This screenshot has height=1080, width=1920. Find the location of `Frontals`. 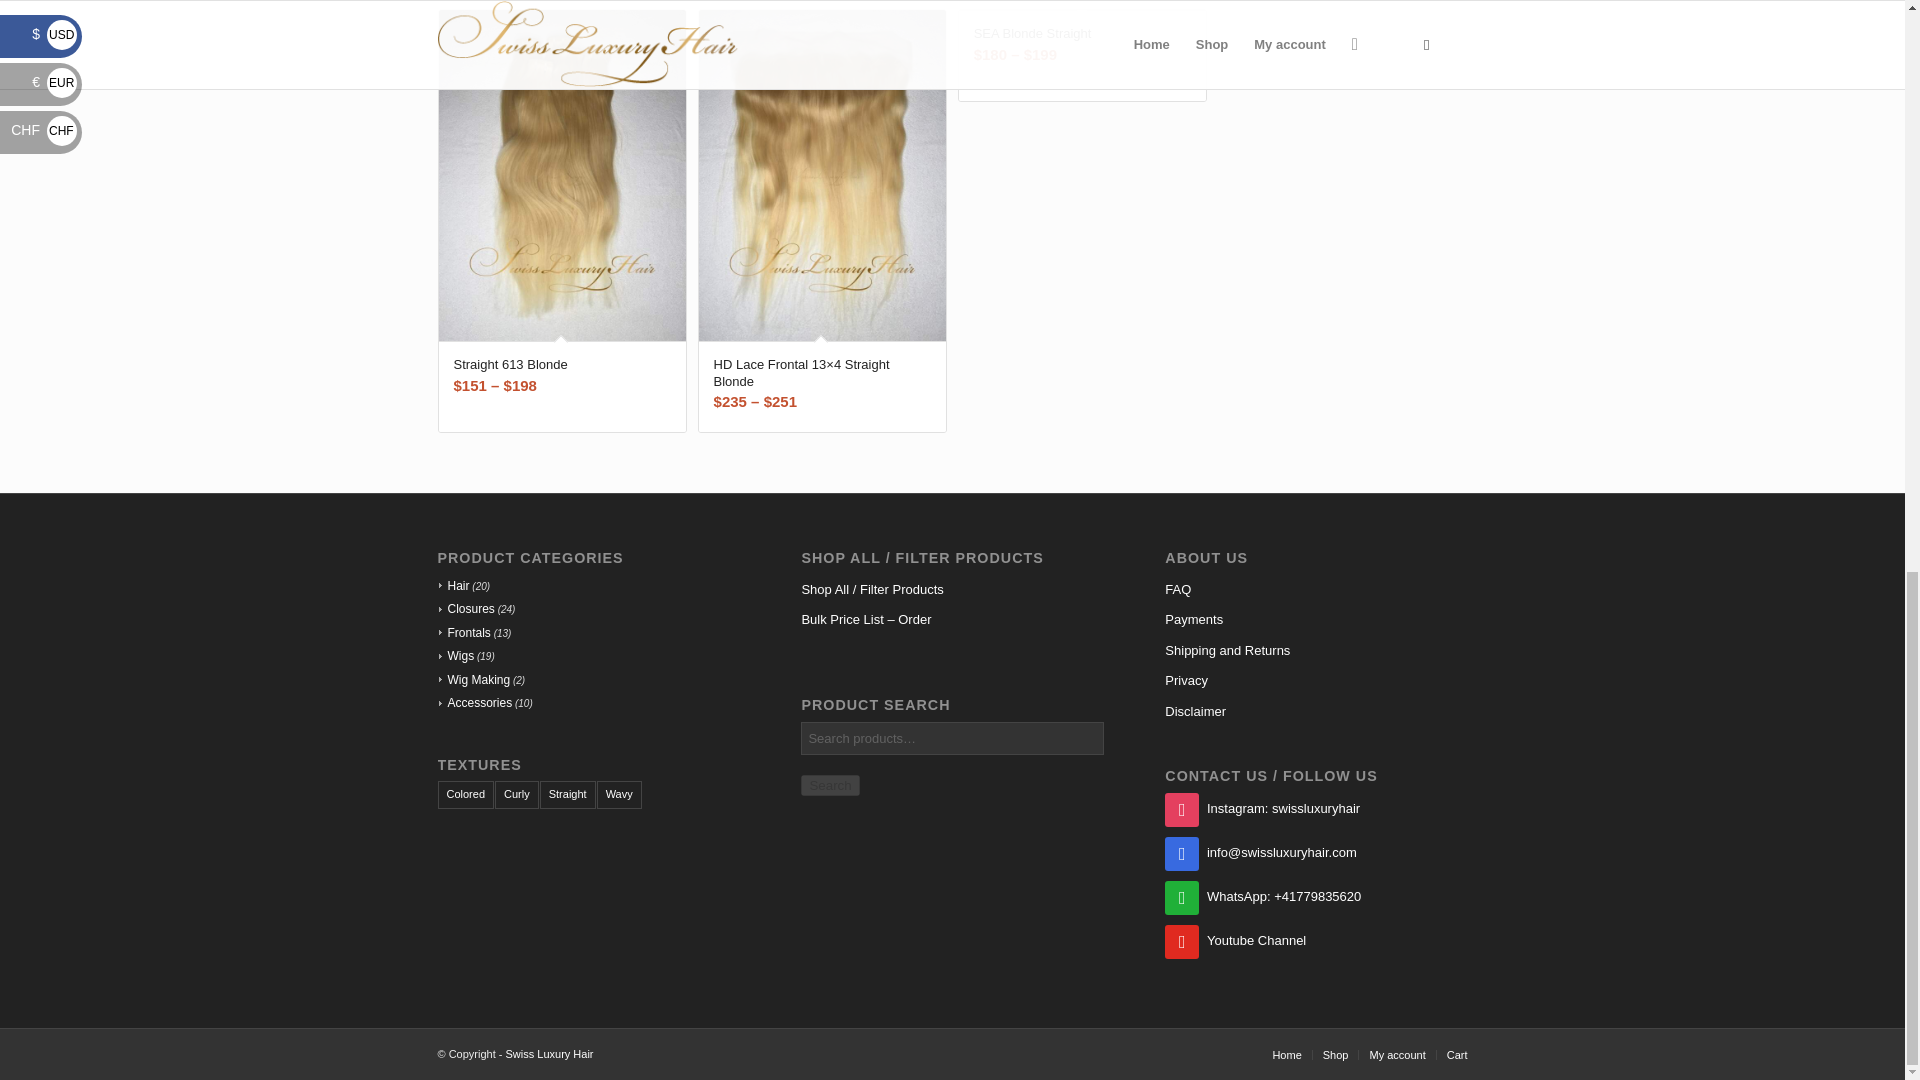

Frontals is located at coordinates (463, 633).